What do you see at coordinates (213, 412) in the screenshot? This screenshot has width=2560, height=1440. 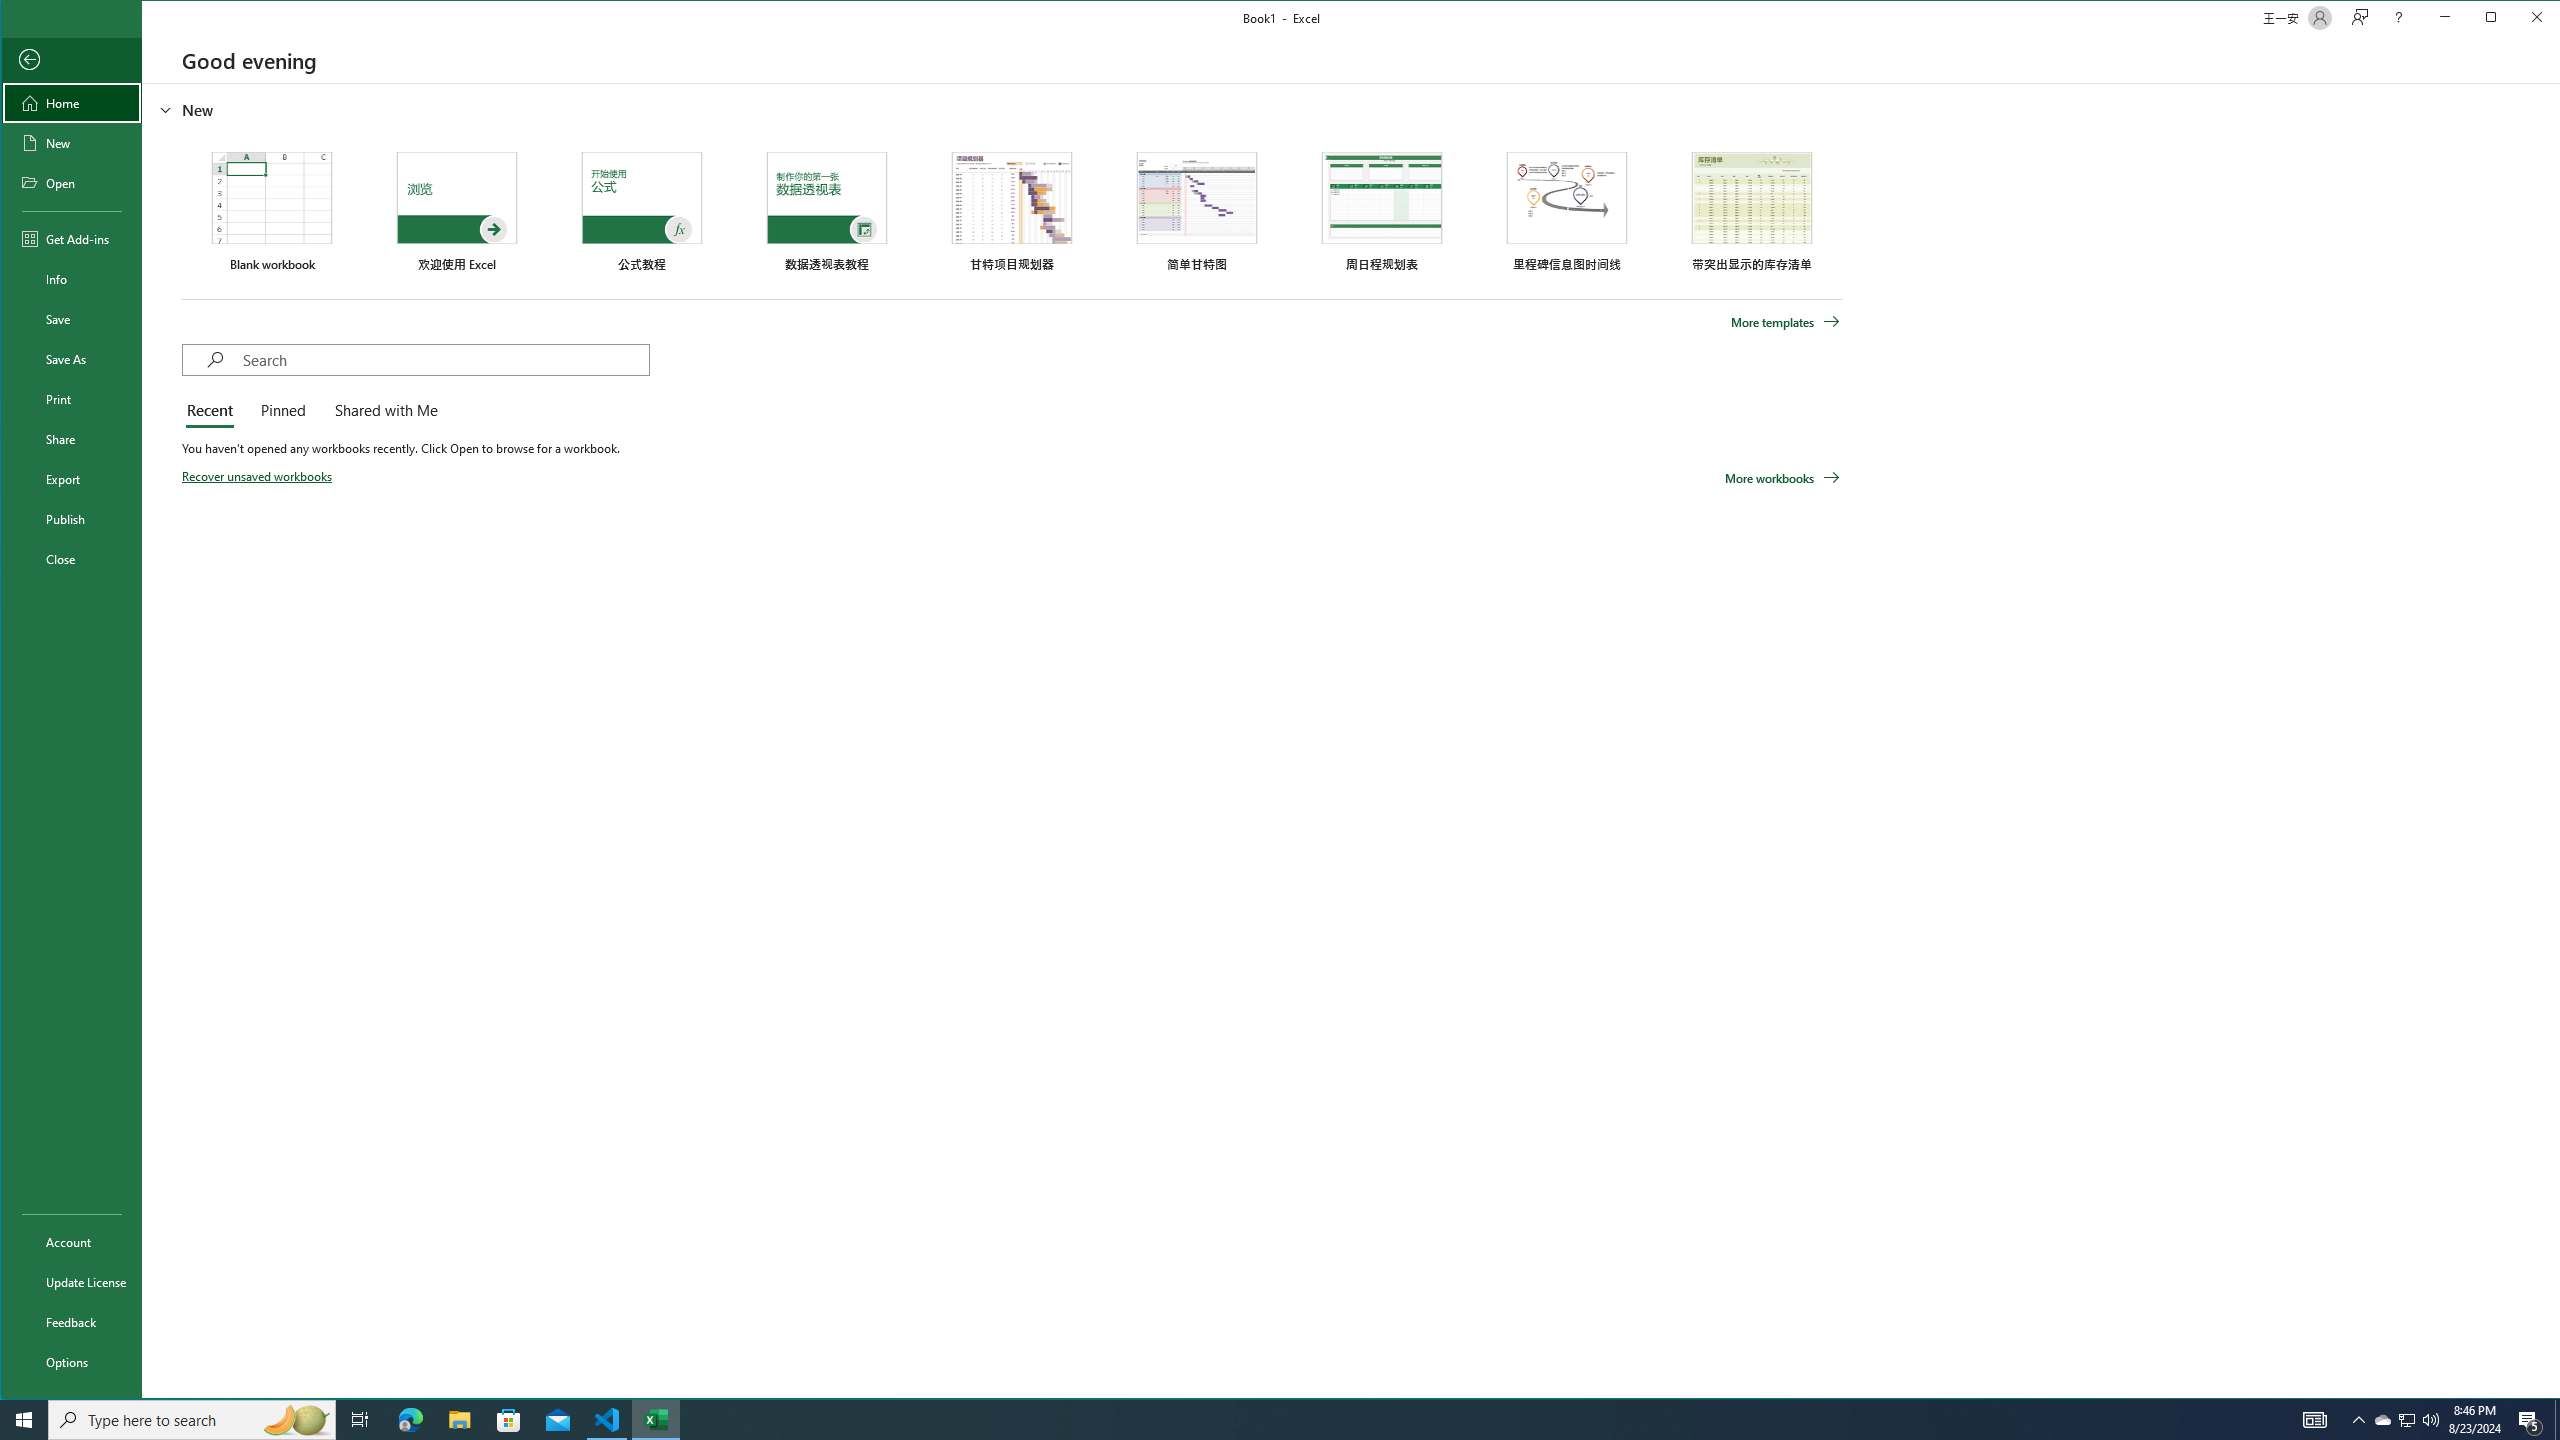 I see `Recent` at bounding box center [213, 412].